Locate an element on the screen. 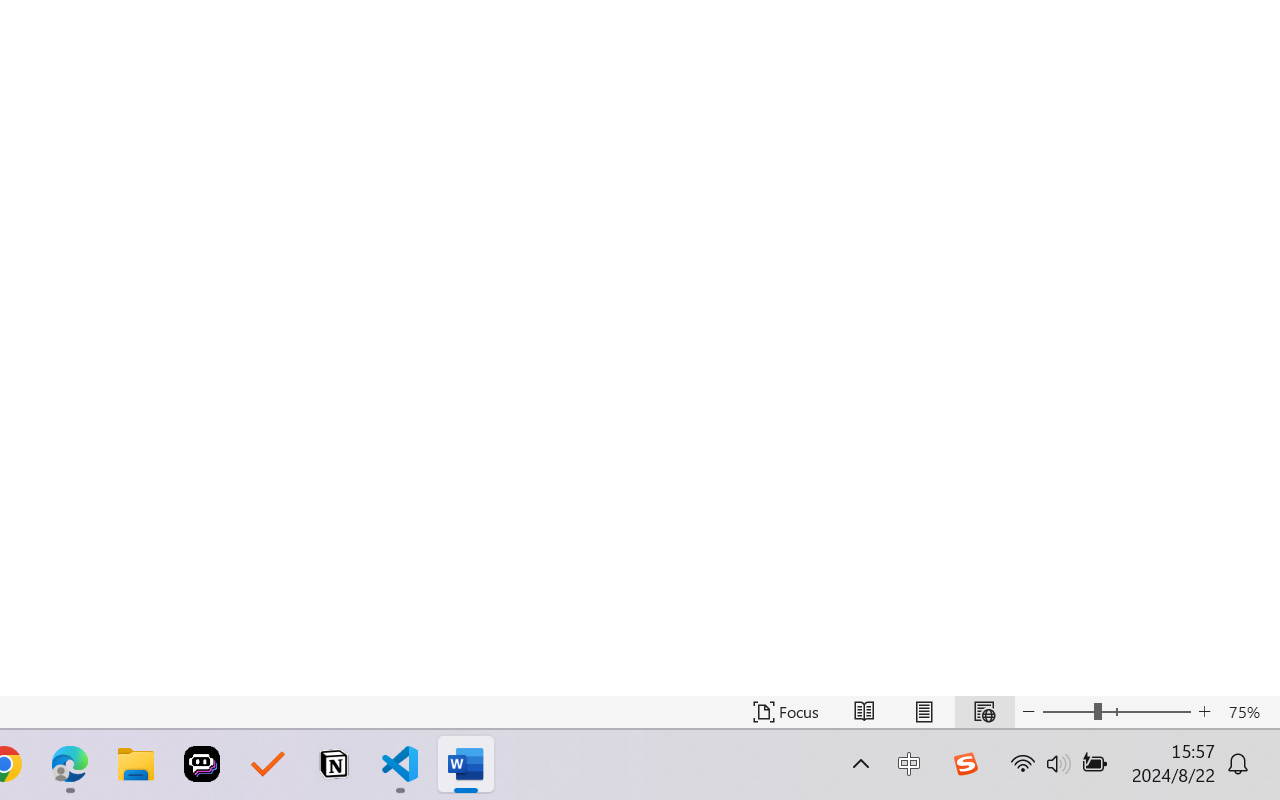 Image resolution: width=1280 pixels, height=800 pixels. Zoom In is located at coordinates (1204, 712).